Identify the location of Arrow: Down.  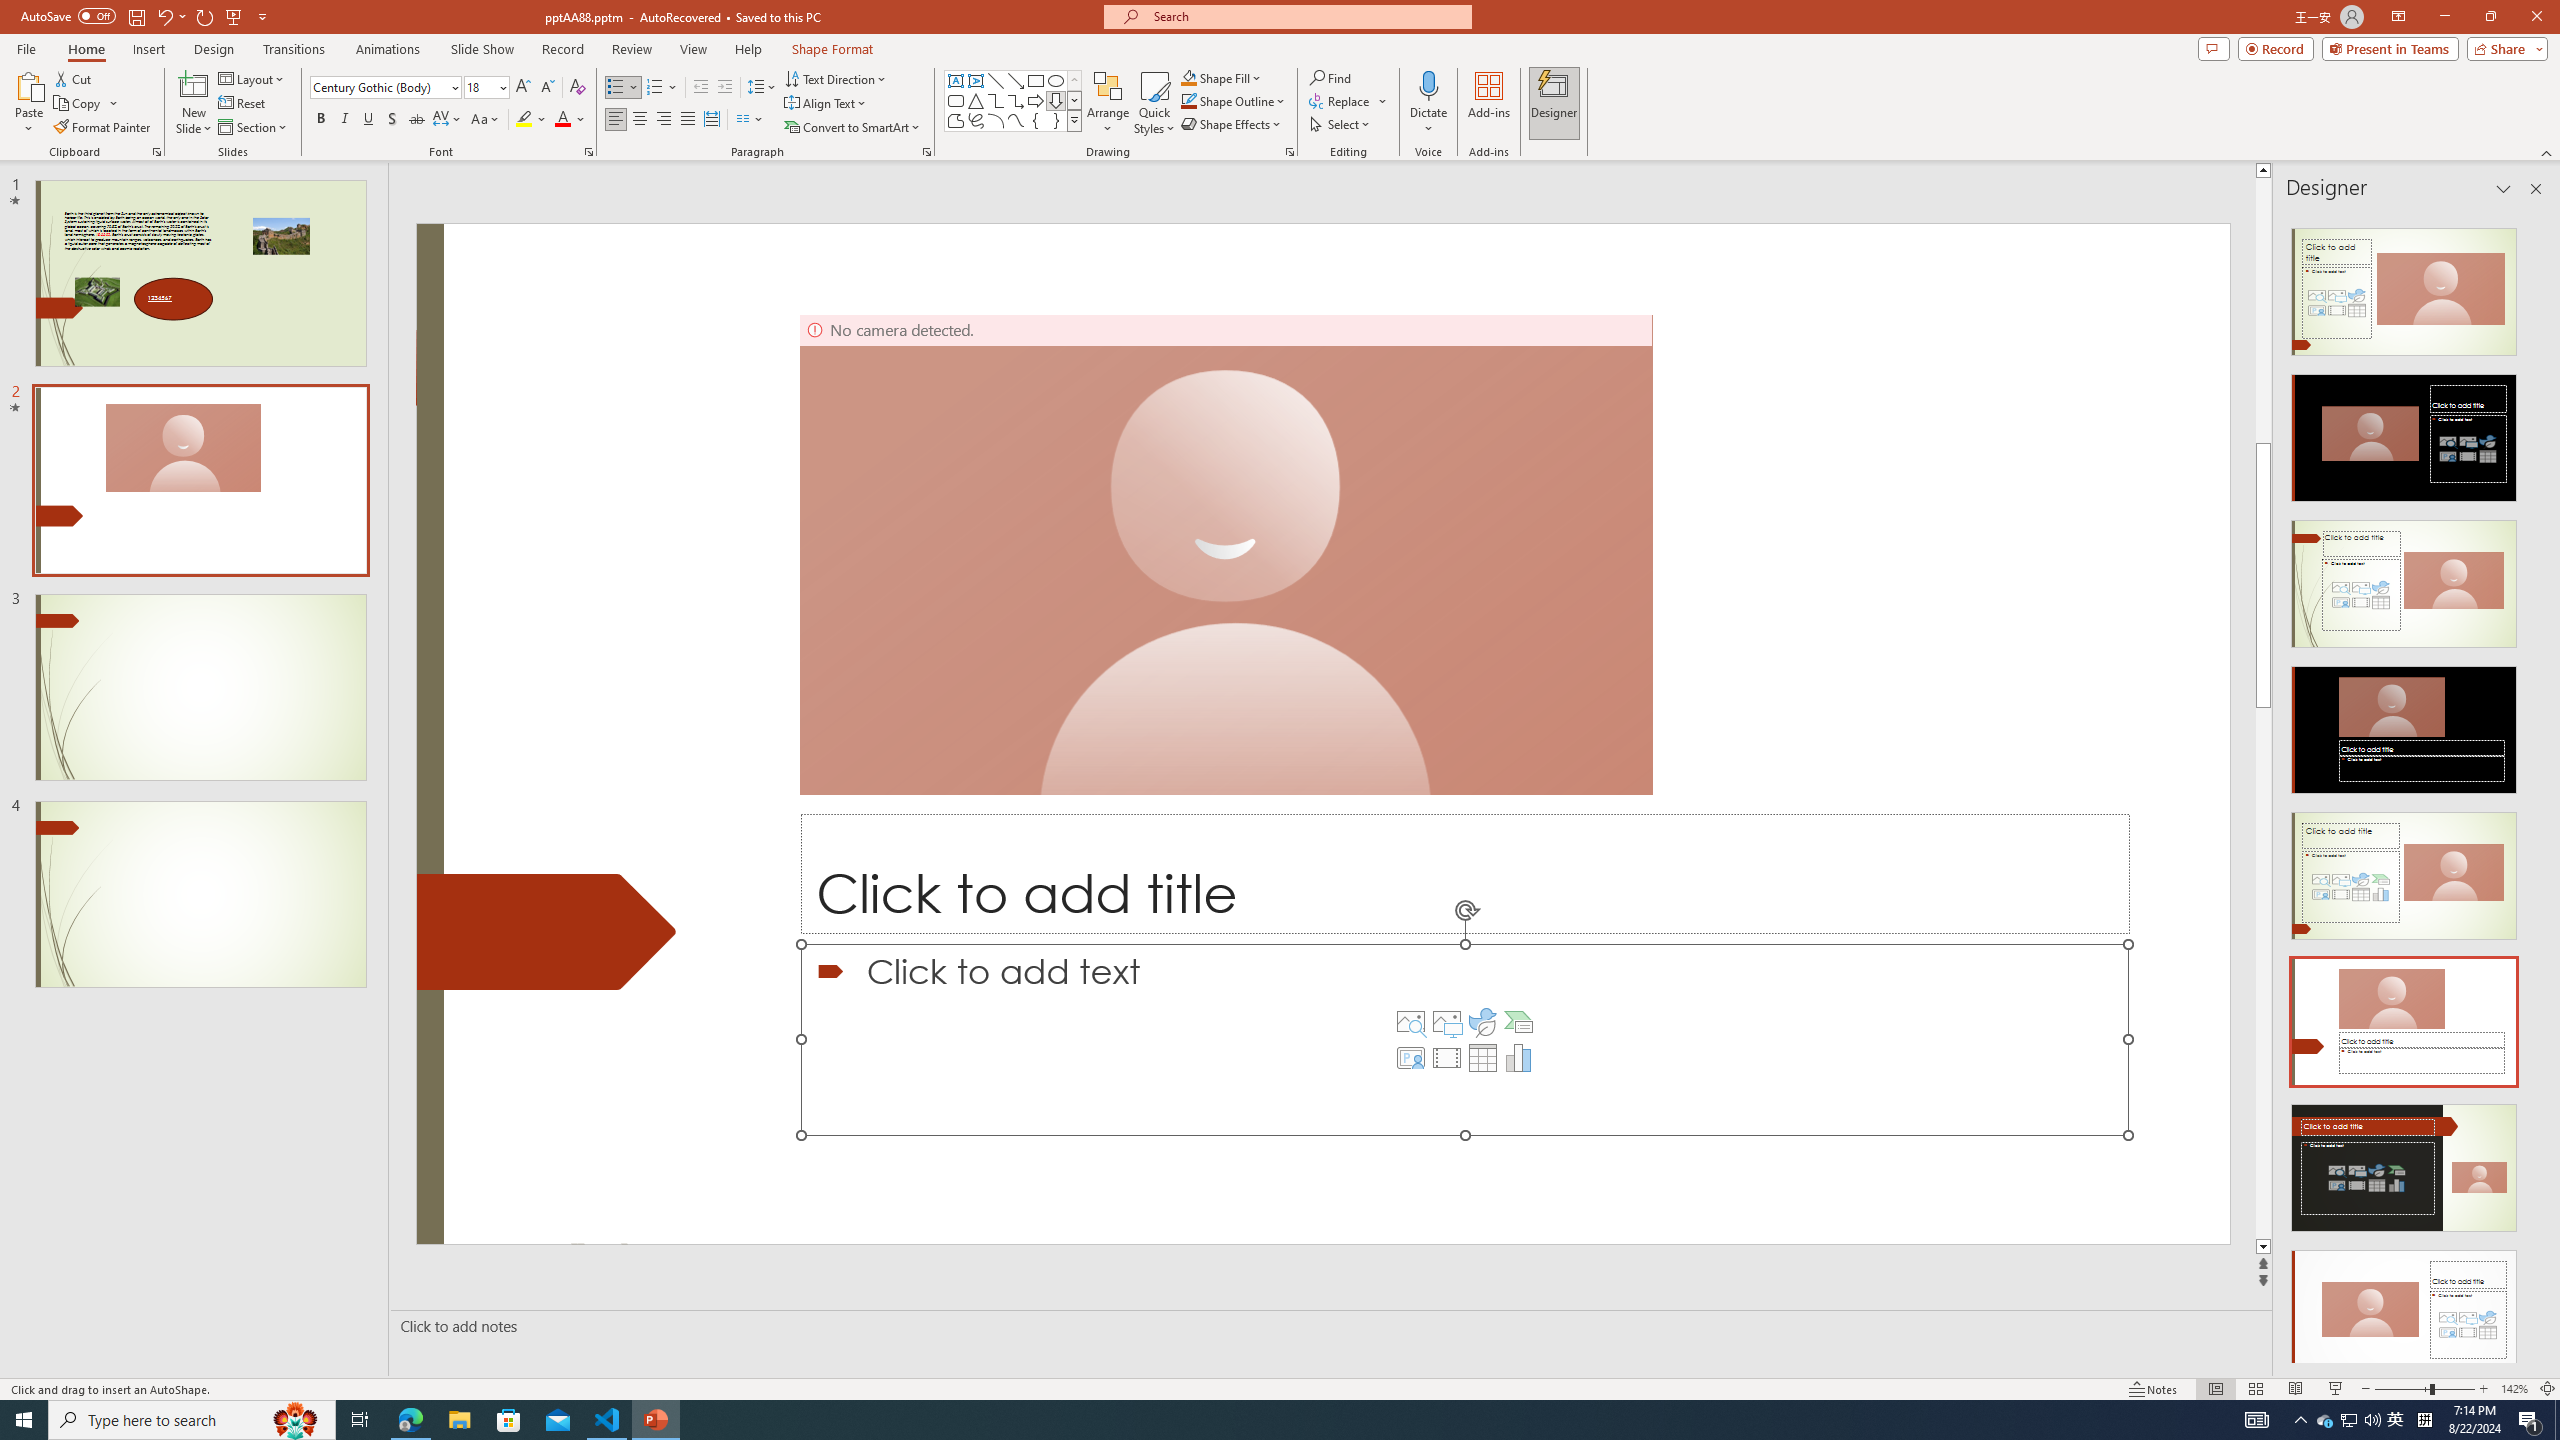
(1056, 100).